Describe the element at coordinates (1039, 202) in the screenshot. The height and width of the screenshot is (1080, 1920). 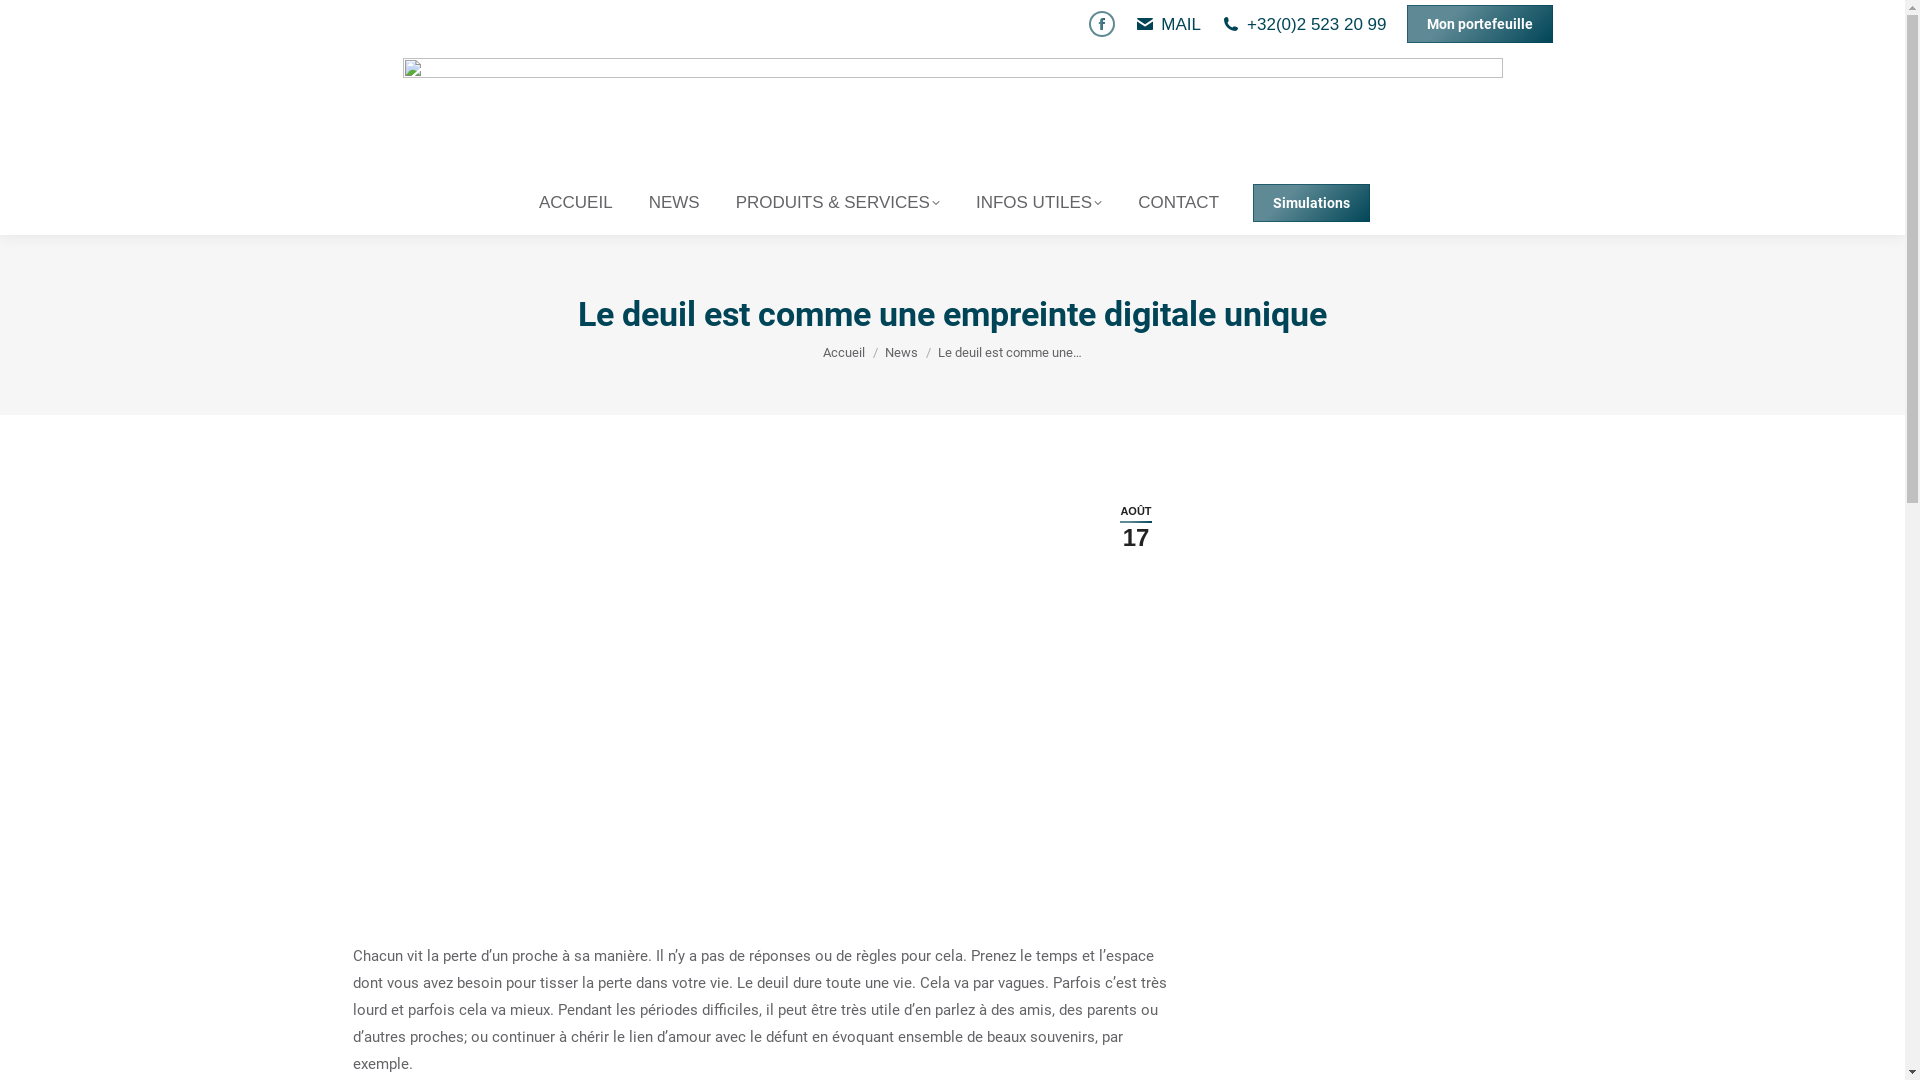
I see `INFOS UTILES` at that location.